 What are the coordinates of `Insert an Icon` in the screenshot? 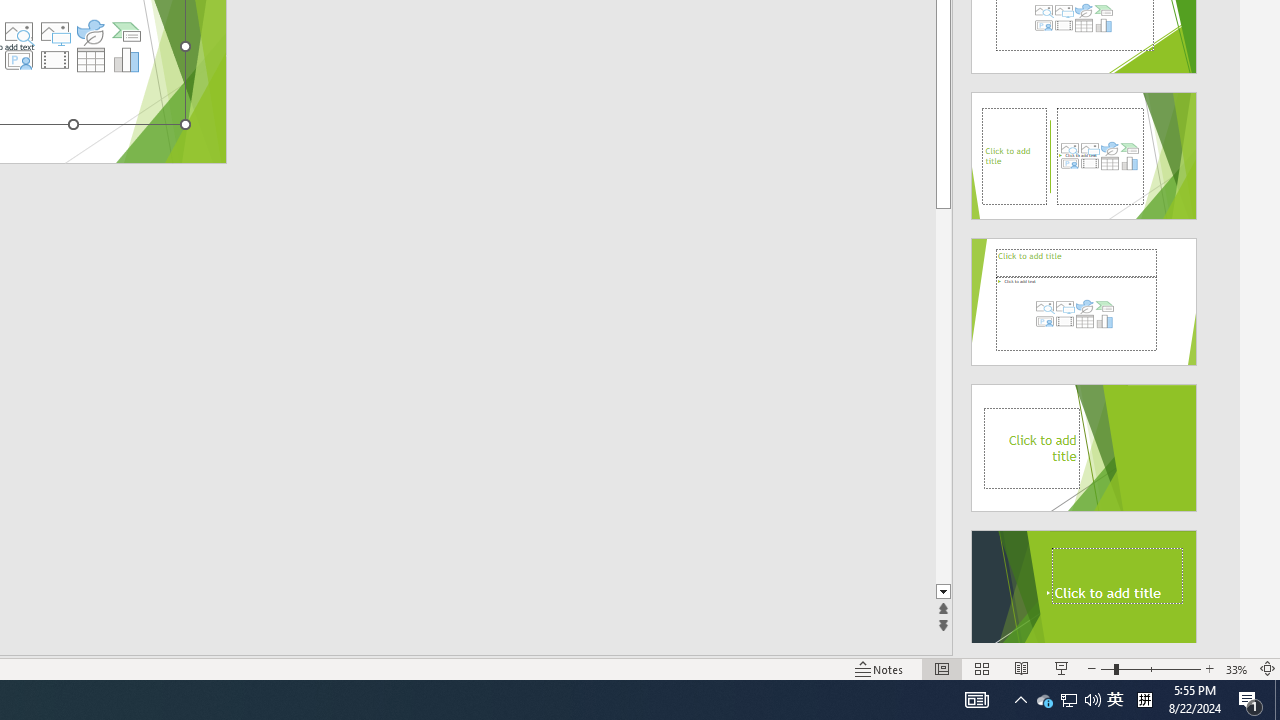 It's located at (91, 32).